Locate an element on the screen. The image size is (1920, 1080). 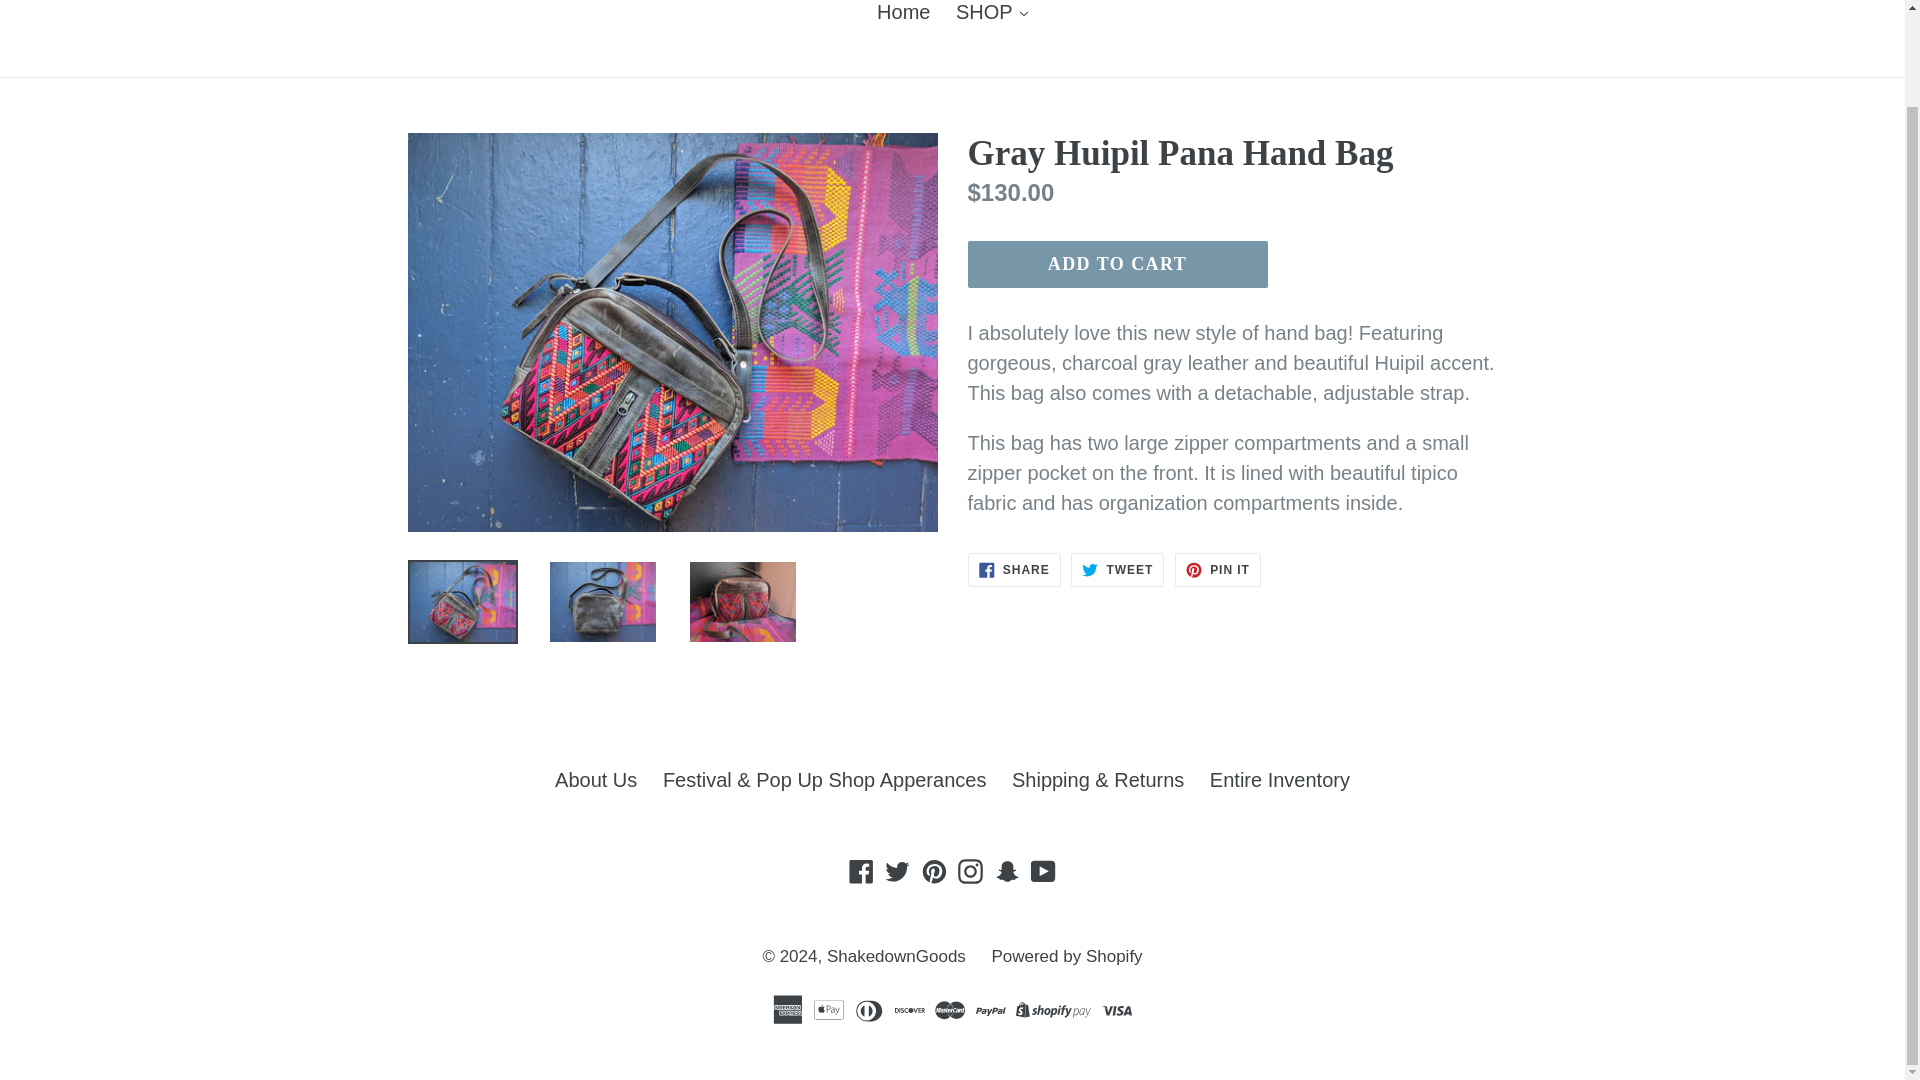
ShakedownGoods on YouTube is located at coordinates (1043, 870).